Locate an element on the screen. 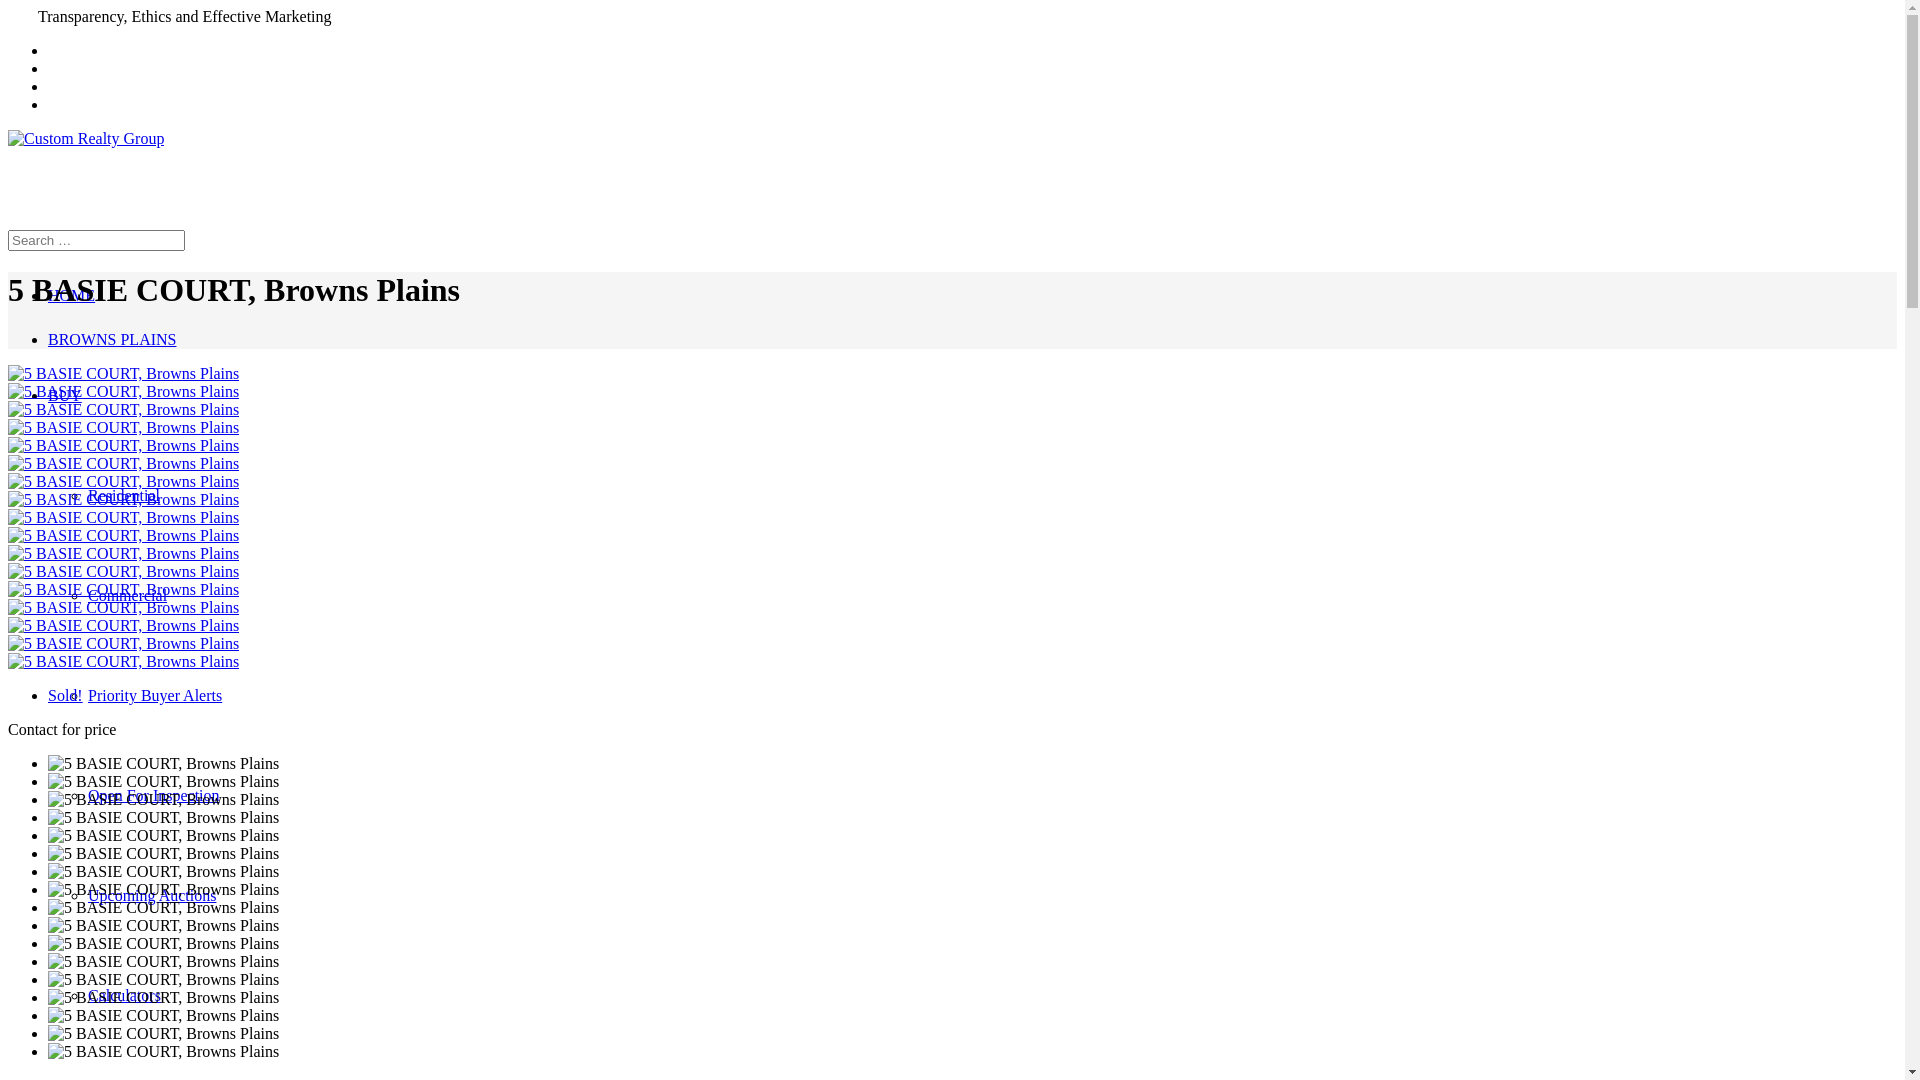 The width and height of the screenshot is (1920, 1080). 5 BASIE COURT, Browns Plains is located at coordinates (124, 374).